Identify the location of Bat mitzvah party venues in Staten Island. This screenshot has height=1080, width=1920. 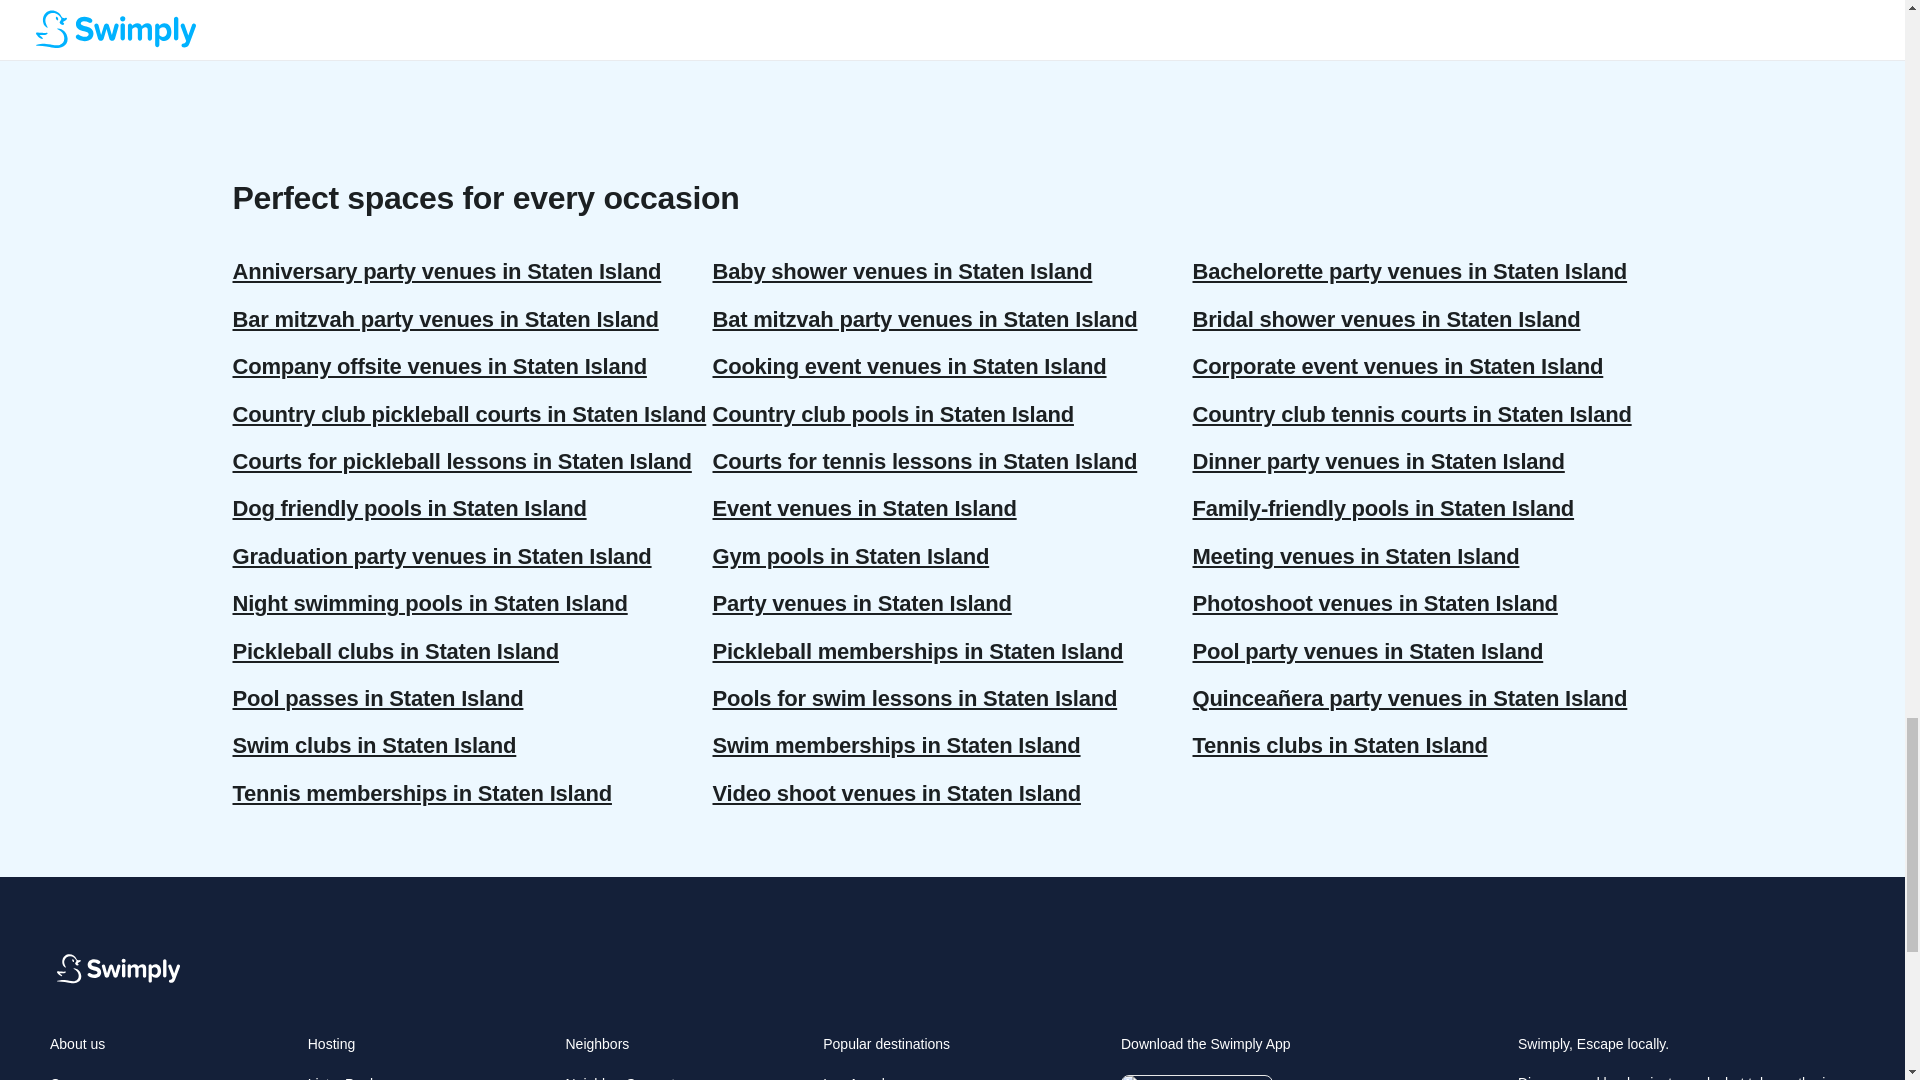
(952, 319).